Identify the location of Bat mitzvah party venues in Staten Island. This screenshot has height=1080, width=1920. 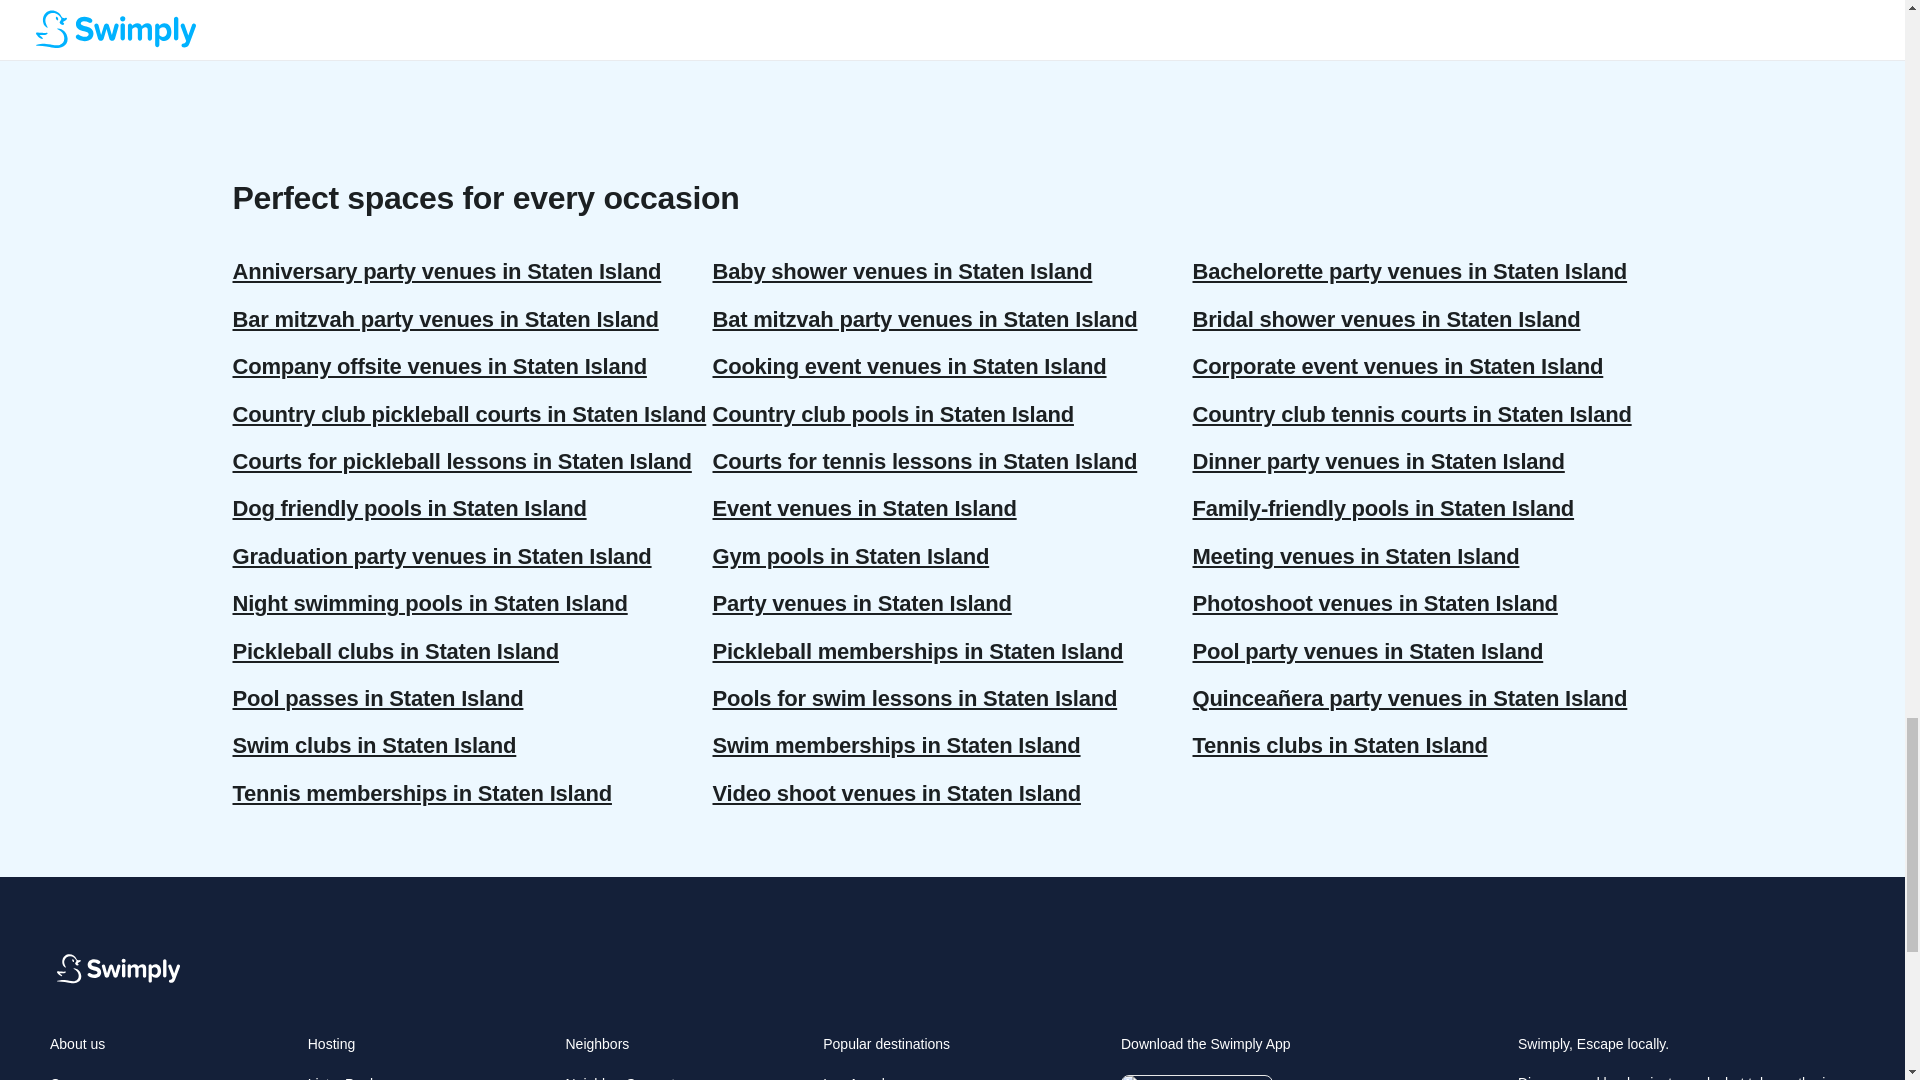
(952, 319).